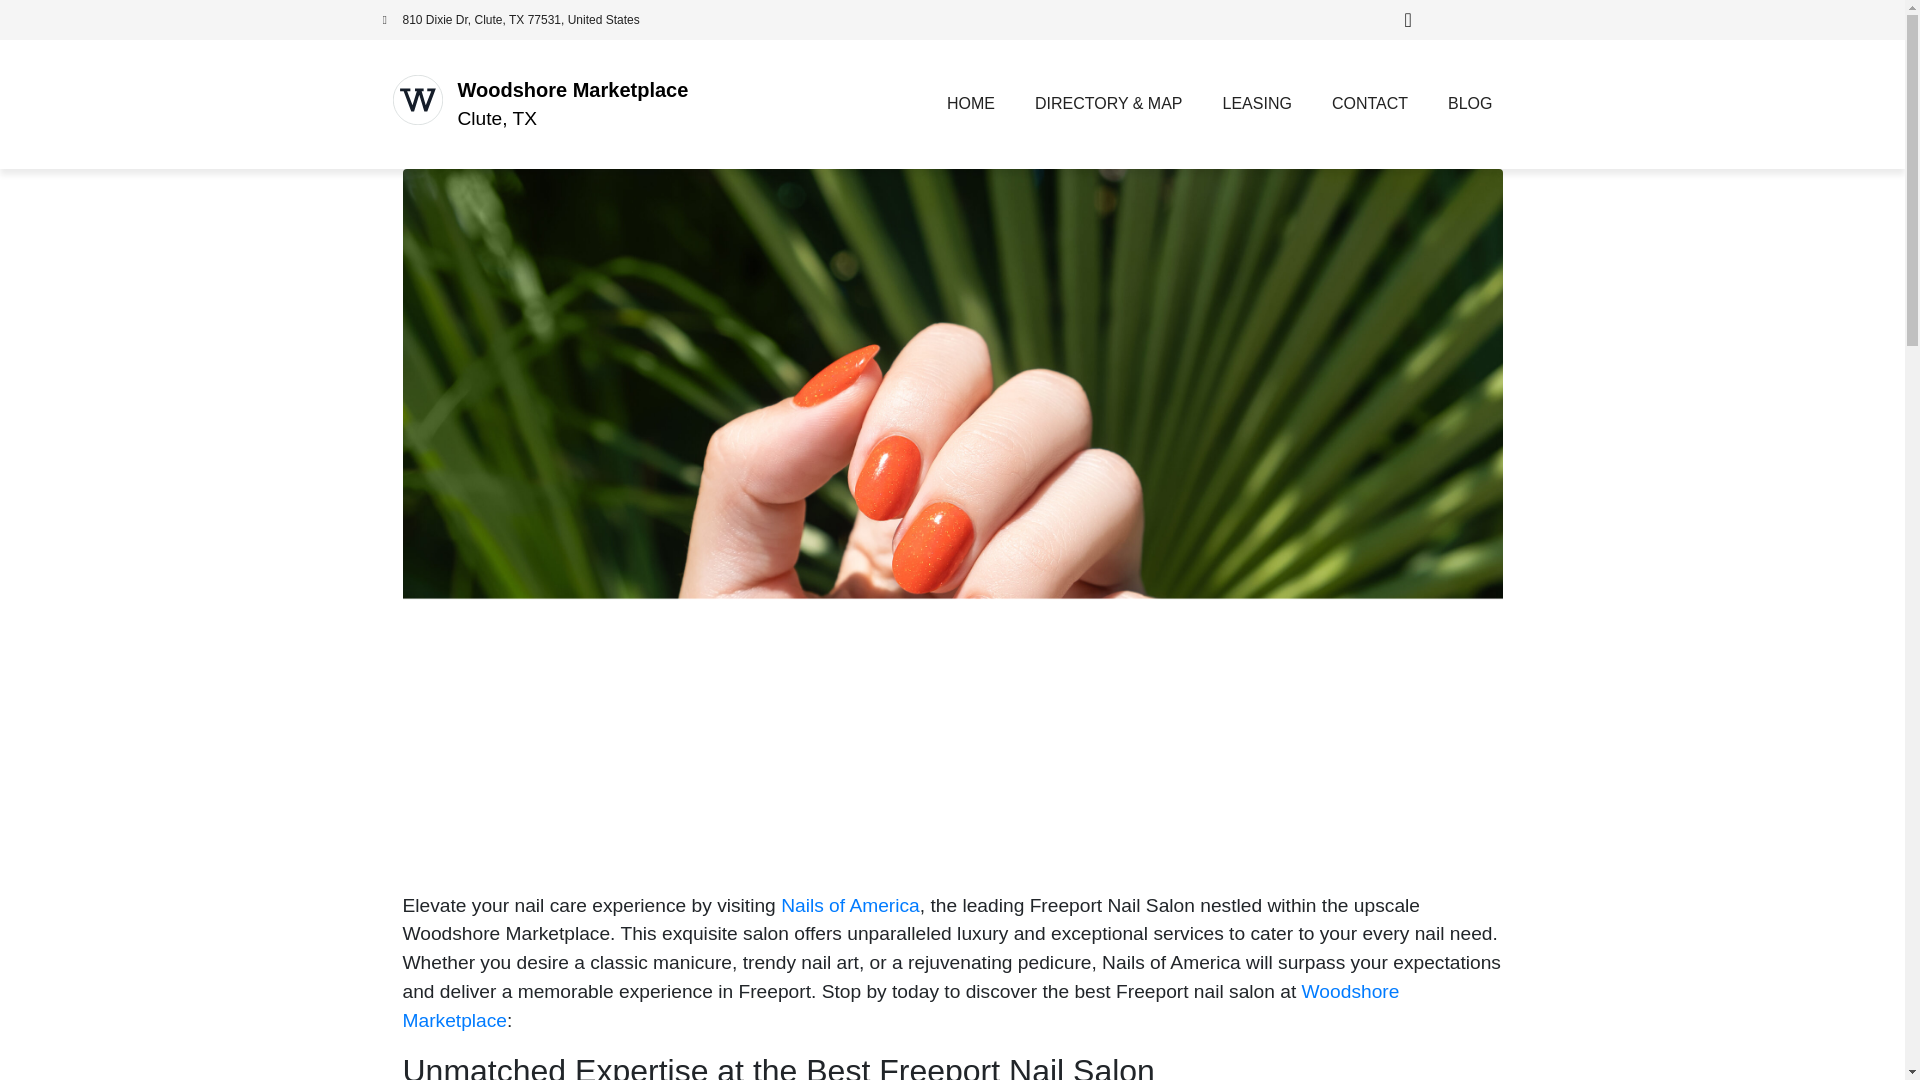 The image size is (1920, 1080). I want to click on Nails of America, so click(850, 905).